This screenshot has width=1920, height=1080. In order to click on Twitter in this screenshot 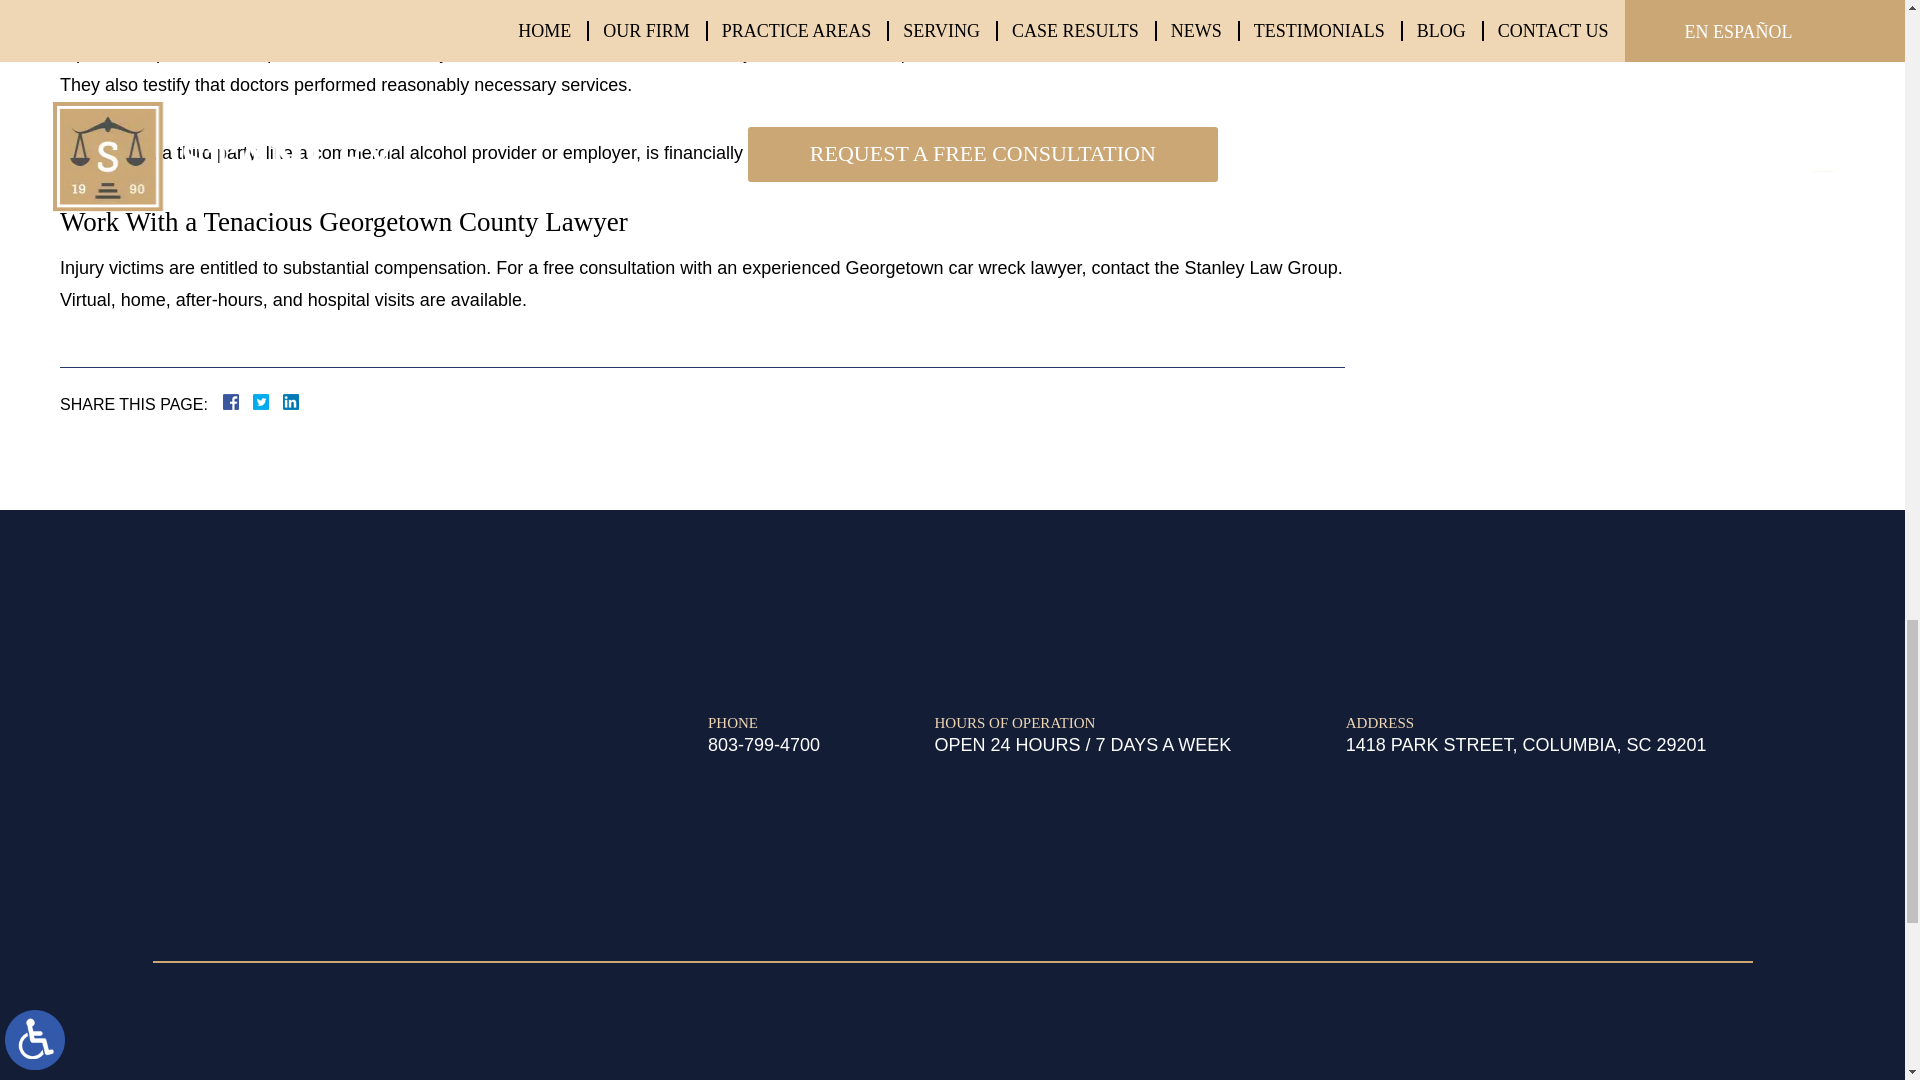, I will do `click(268, 402)`.